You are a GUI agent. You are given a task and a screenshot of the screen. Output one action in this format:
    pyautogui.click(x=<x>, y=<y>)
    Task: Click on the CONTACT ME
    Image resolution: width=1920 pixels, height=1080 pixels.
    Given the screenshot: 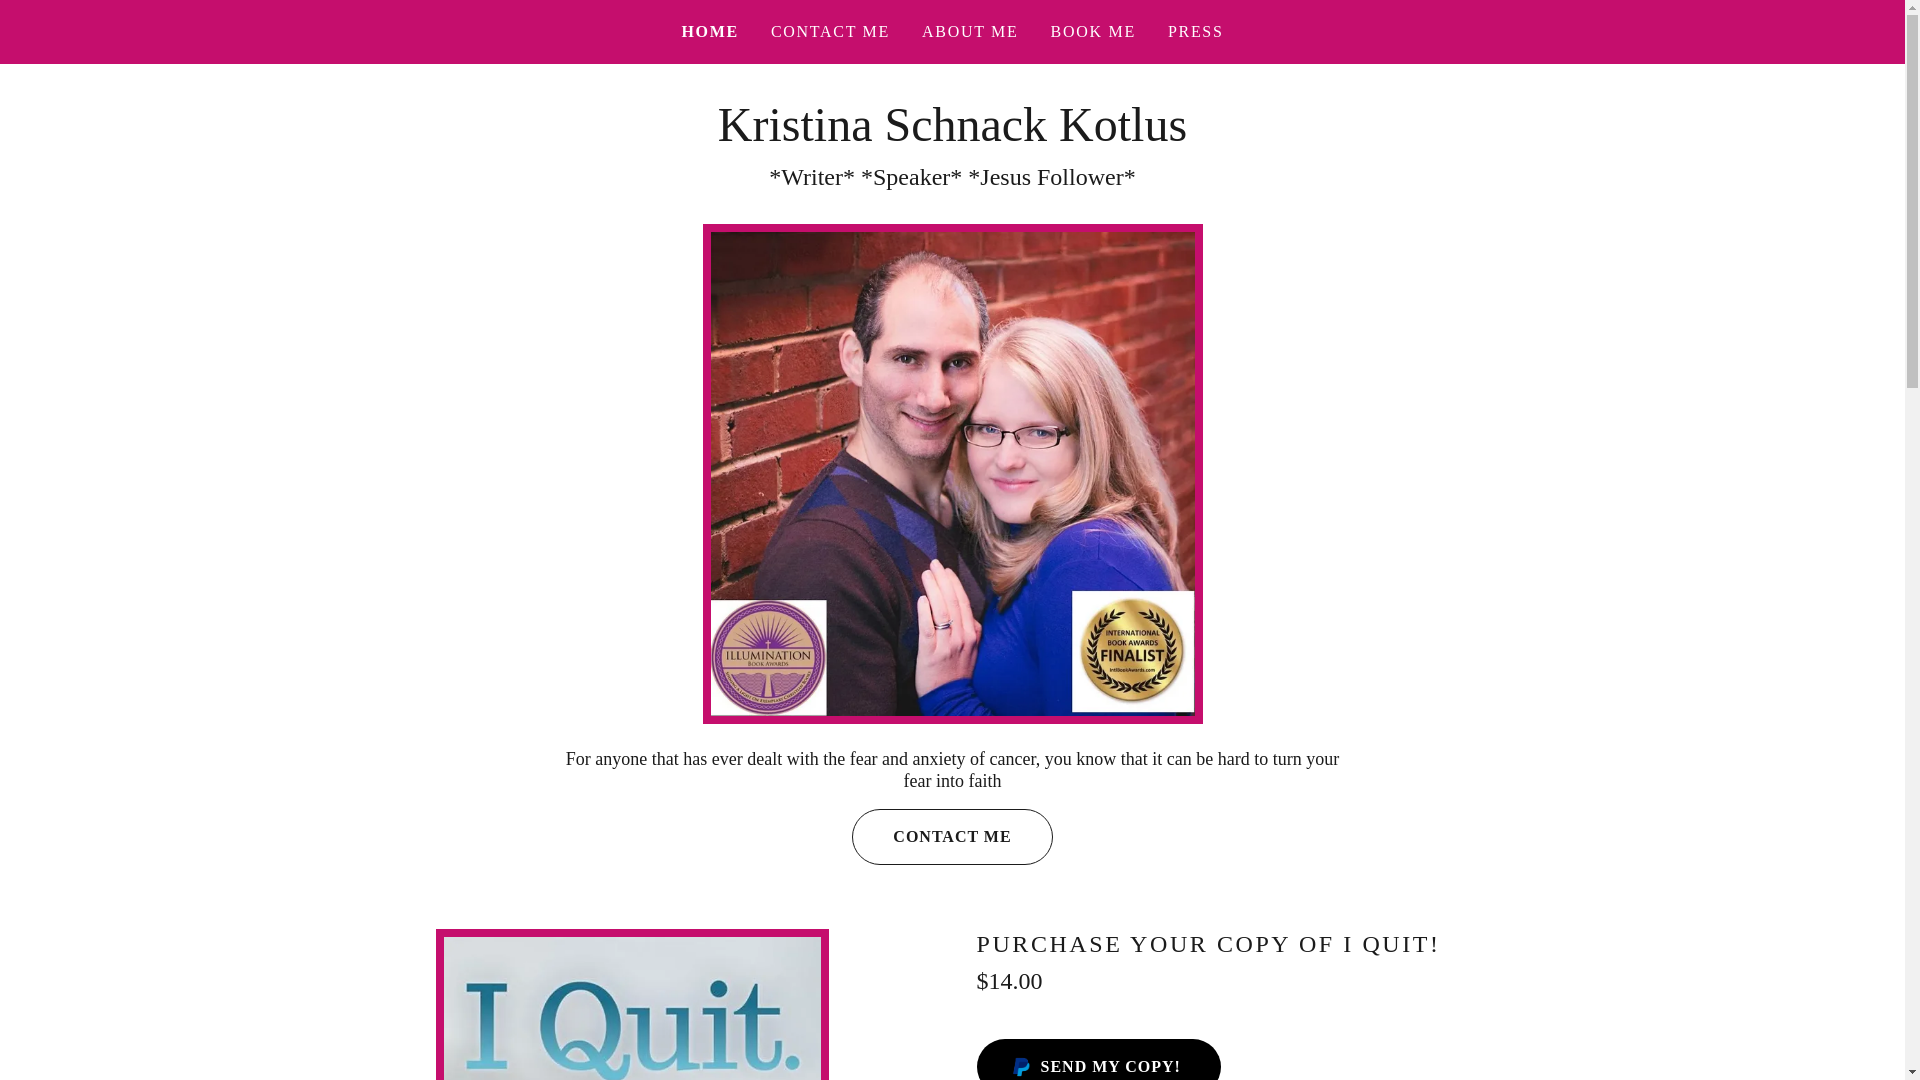 What is the action you would take?
    pyautogui.click(x=830, y=32)
    